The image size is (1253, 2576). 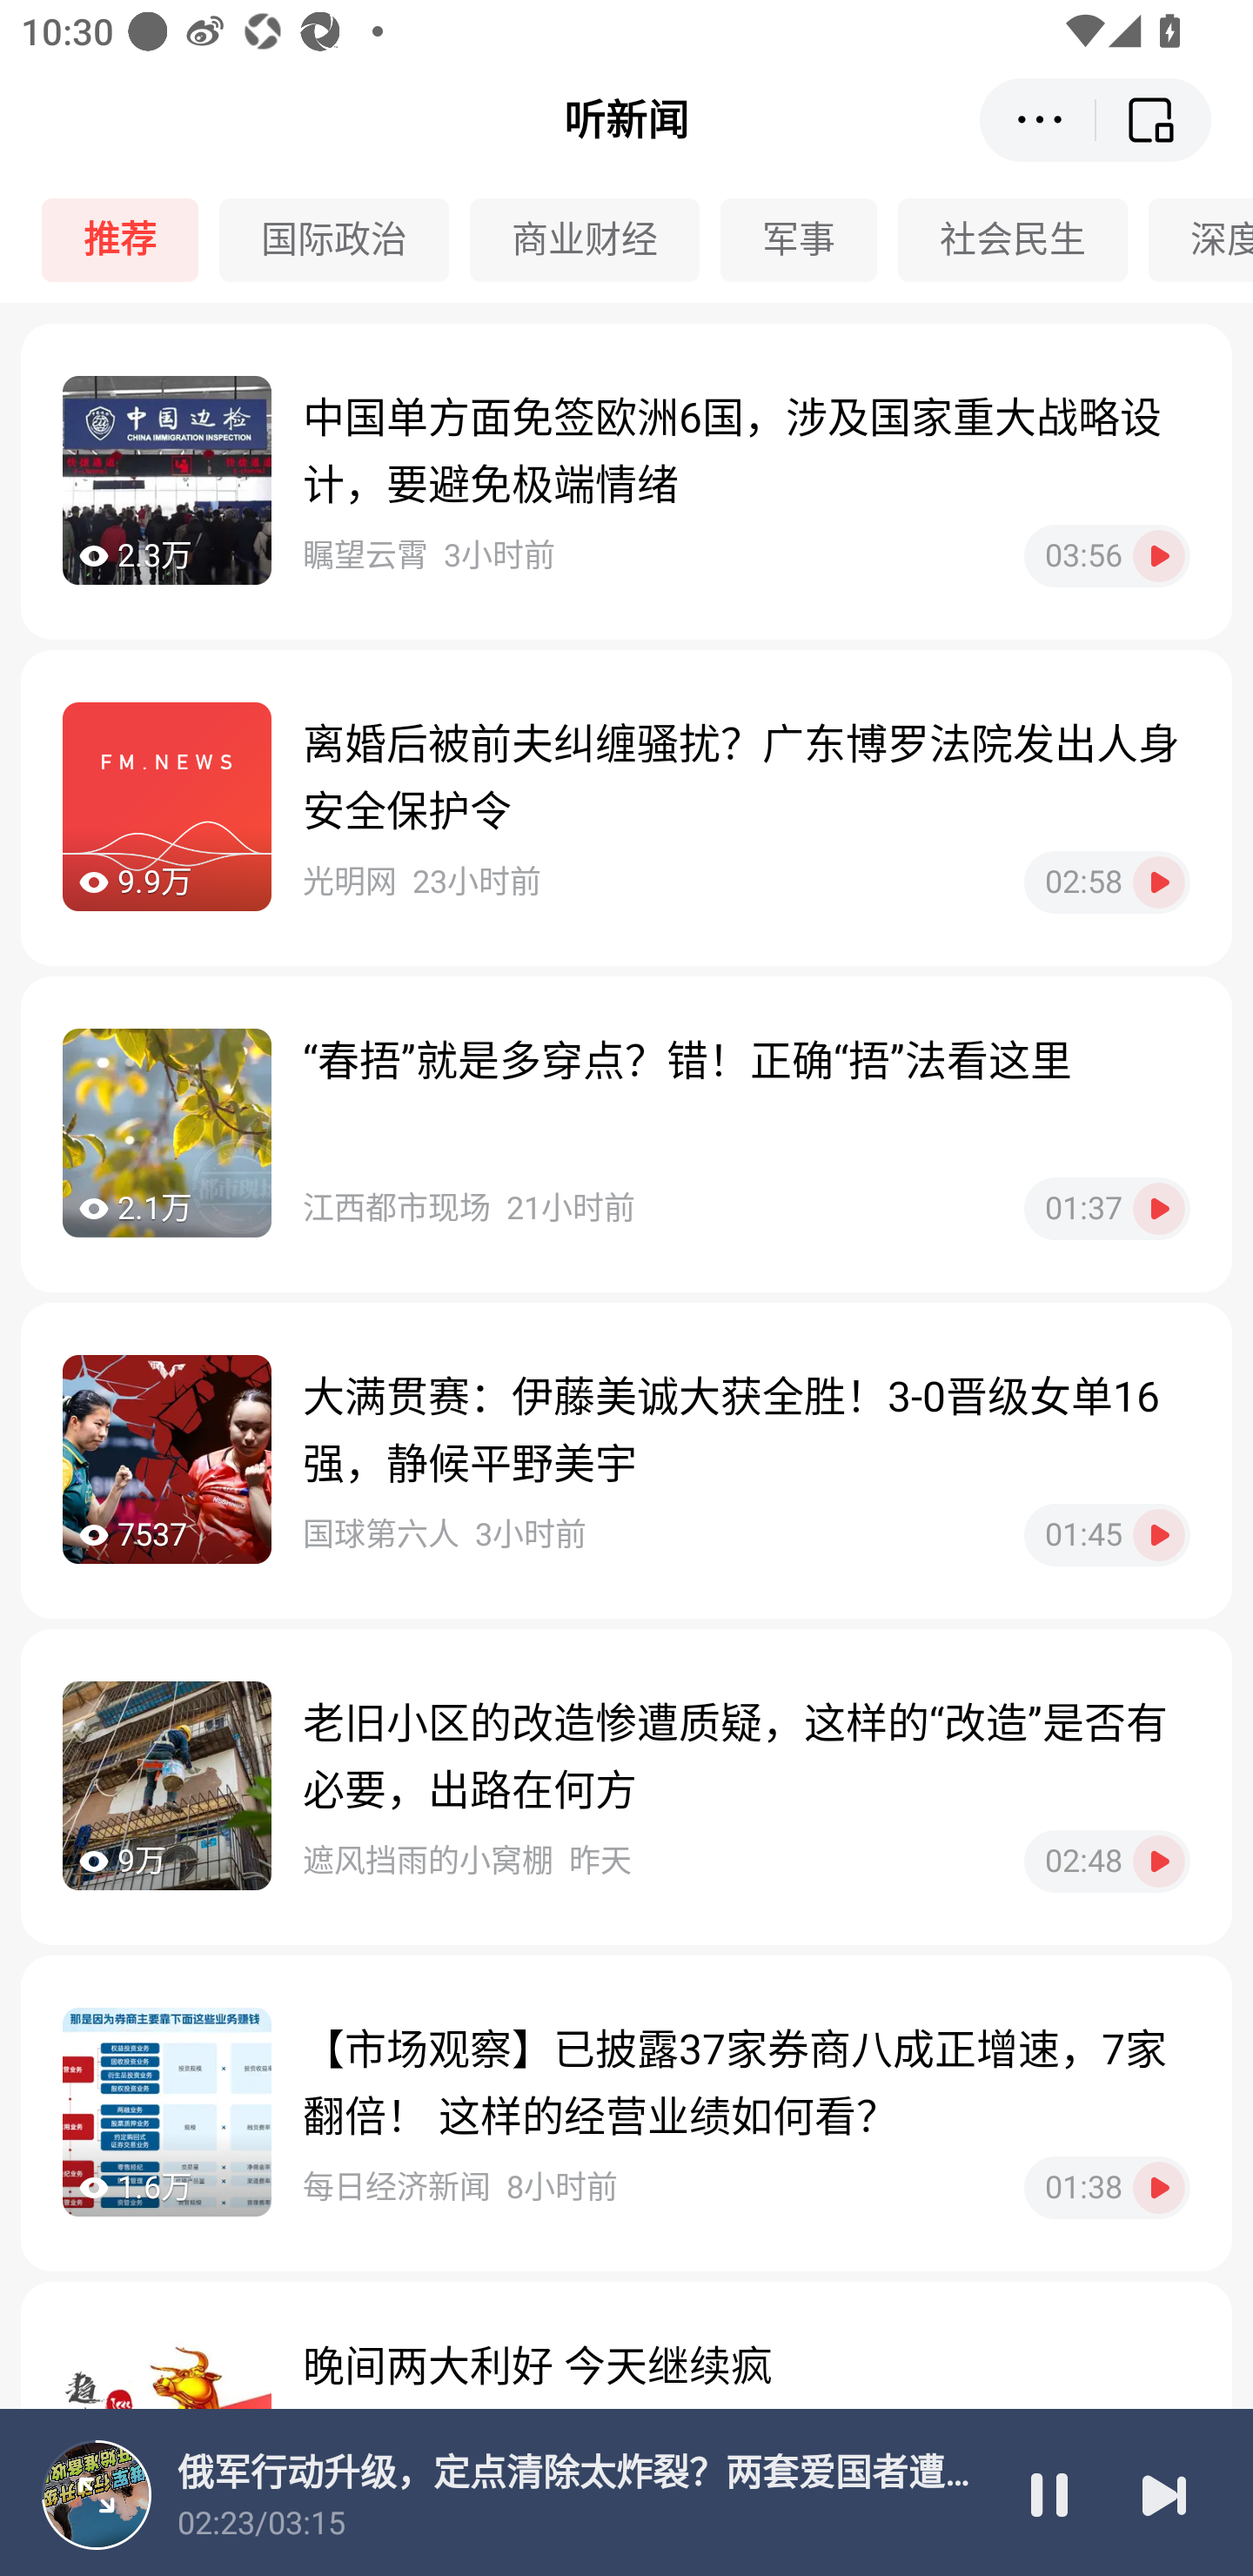 What do you see at coordinates (1037, 119) in the screenshot?
I see `更多` at bounding box center [1037, 119].